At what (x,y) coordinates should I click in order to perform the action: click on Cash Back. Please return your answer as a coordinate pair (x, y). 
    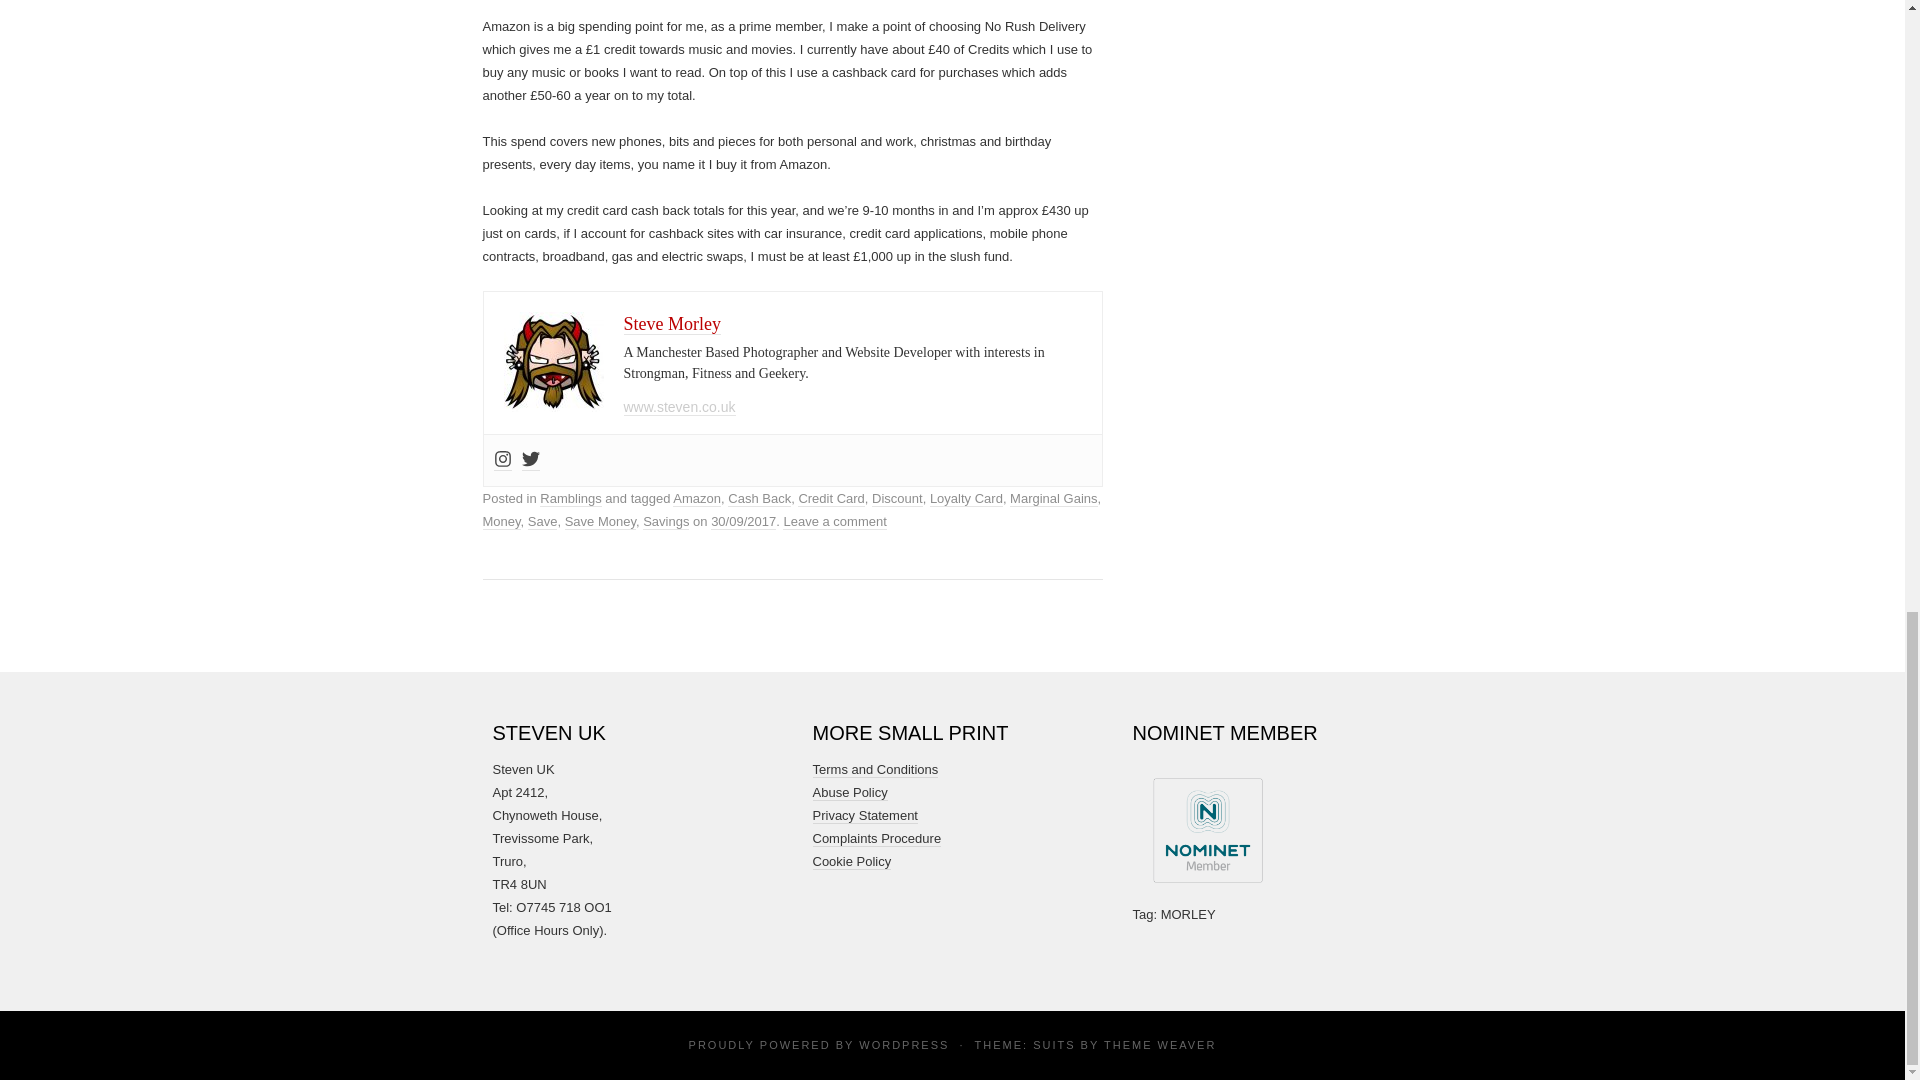
    Looking at the image, I should click on (759, 498).